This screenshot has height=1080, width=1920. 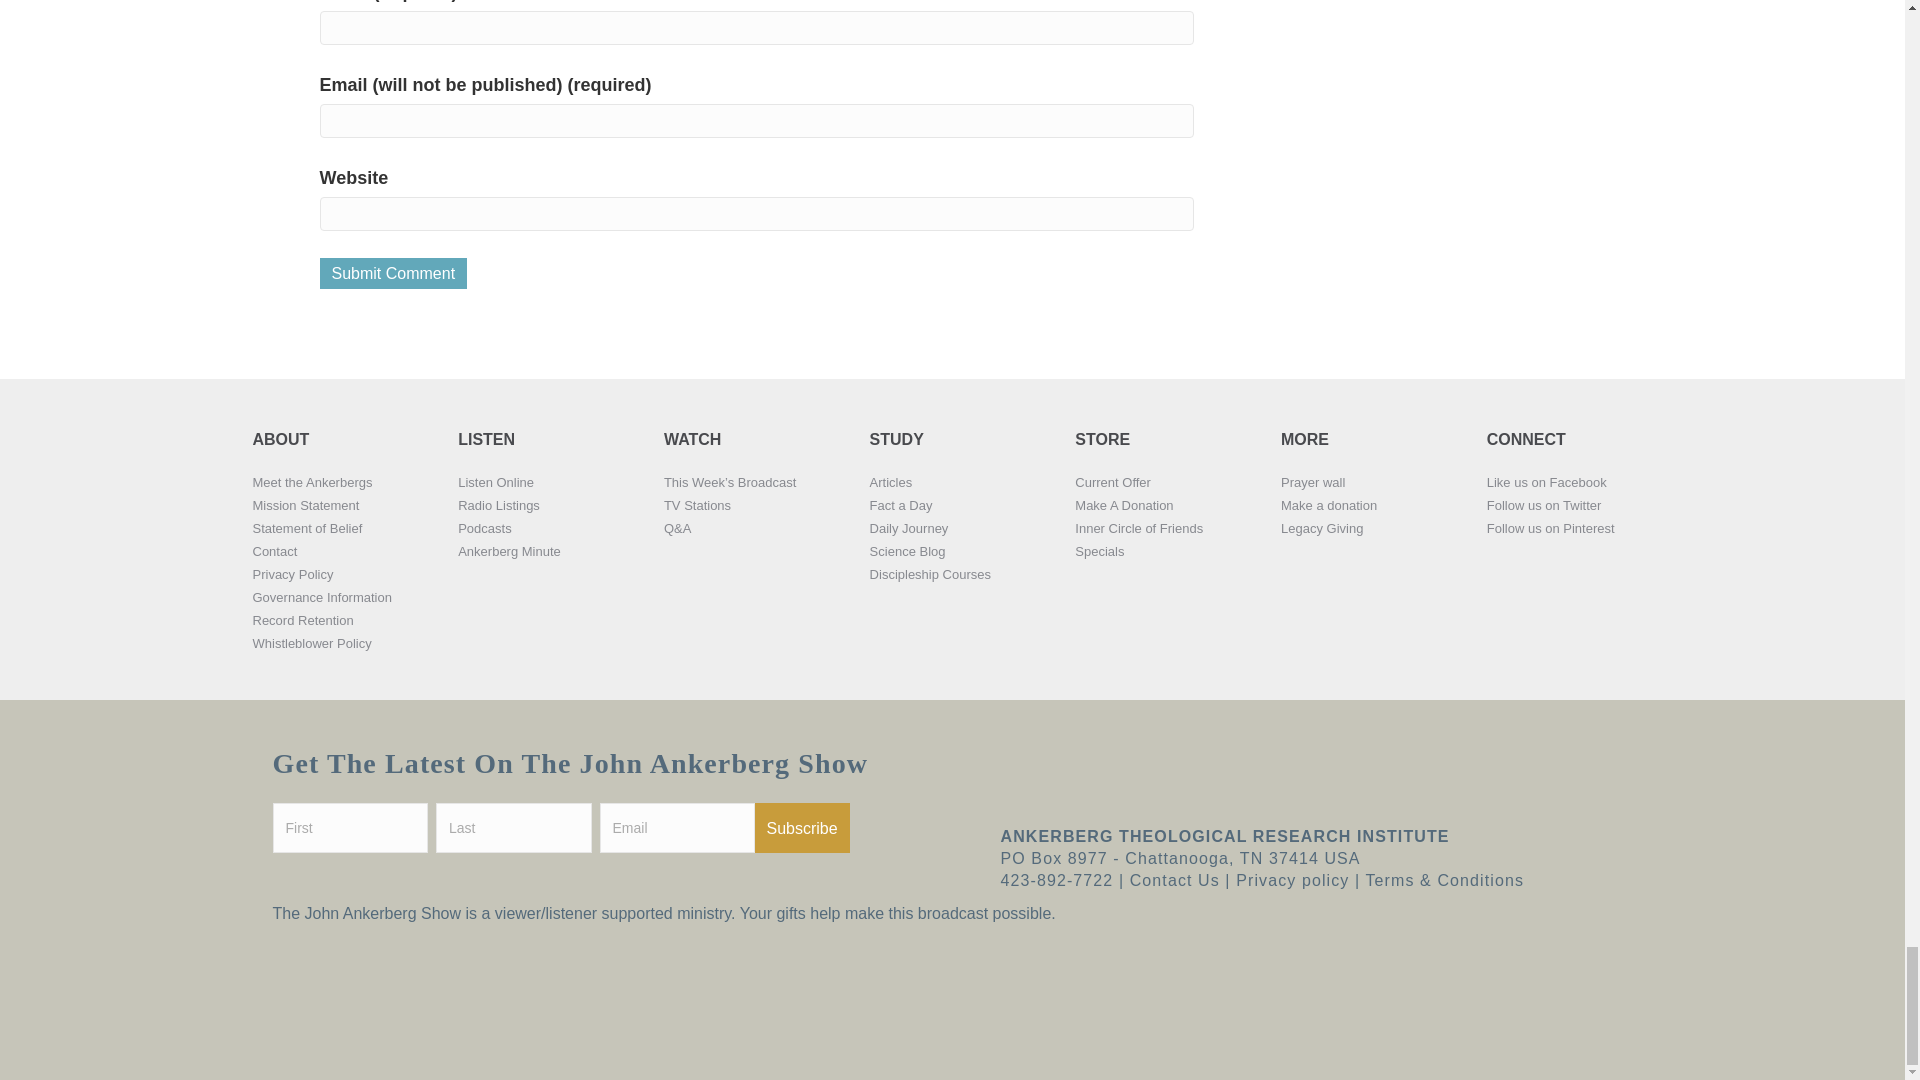 What do you see at coordinates (801, 828) in the screenshot?
I see `Subscribe` at bounding box center [801, 828].